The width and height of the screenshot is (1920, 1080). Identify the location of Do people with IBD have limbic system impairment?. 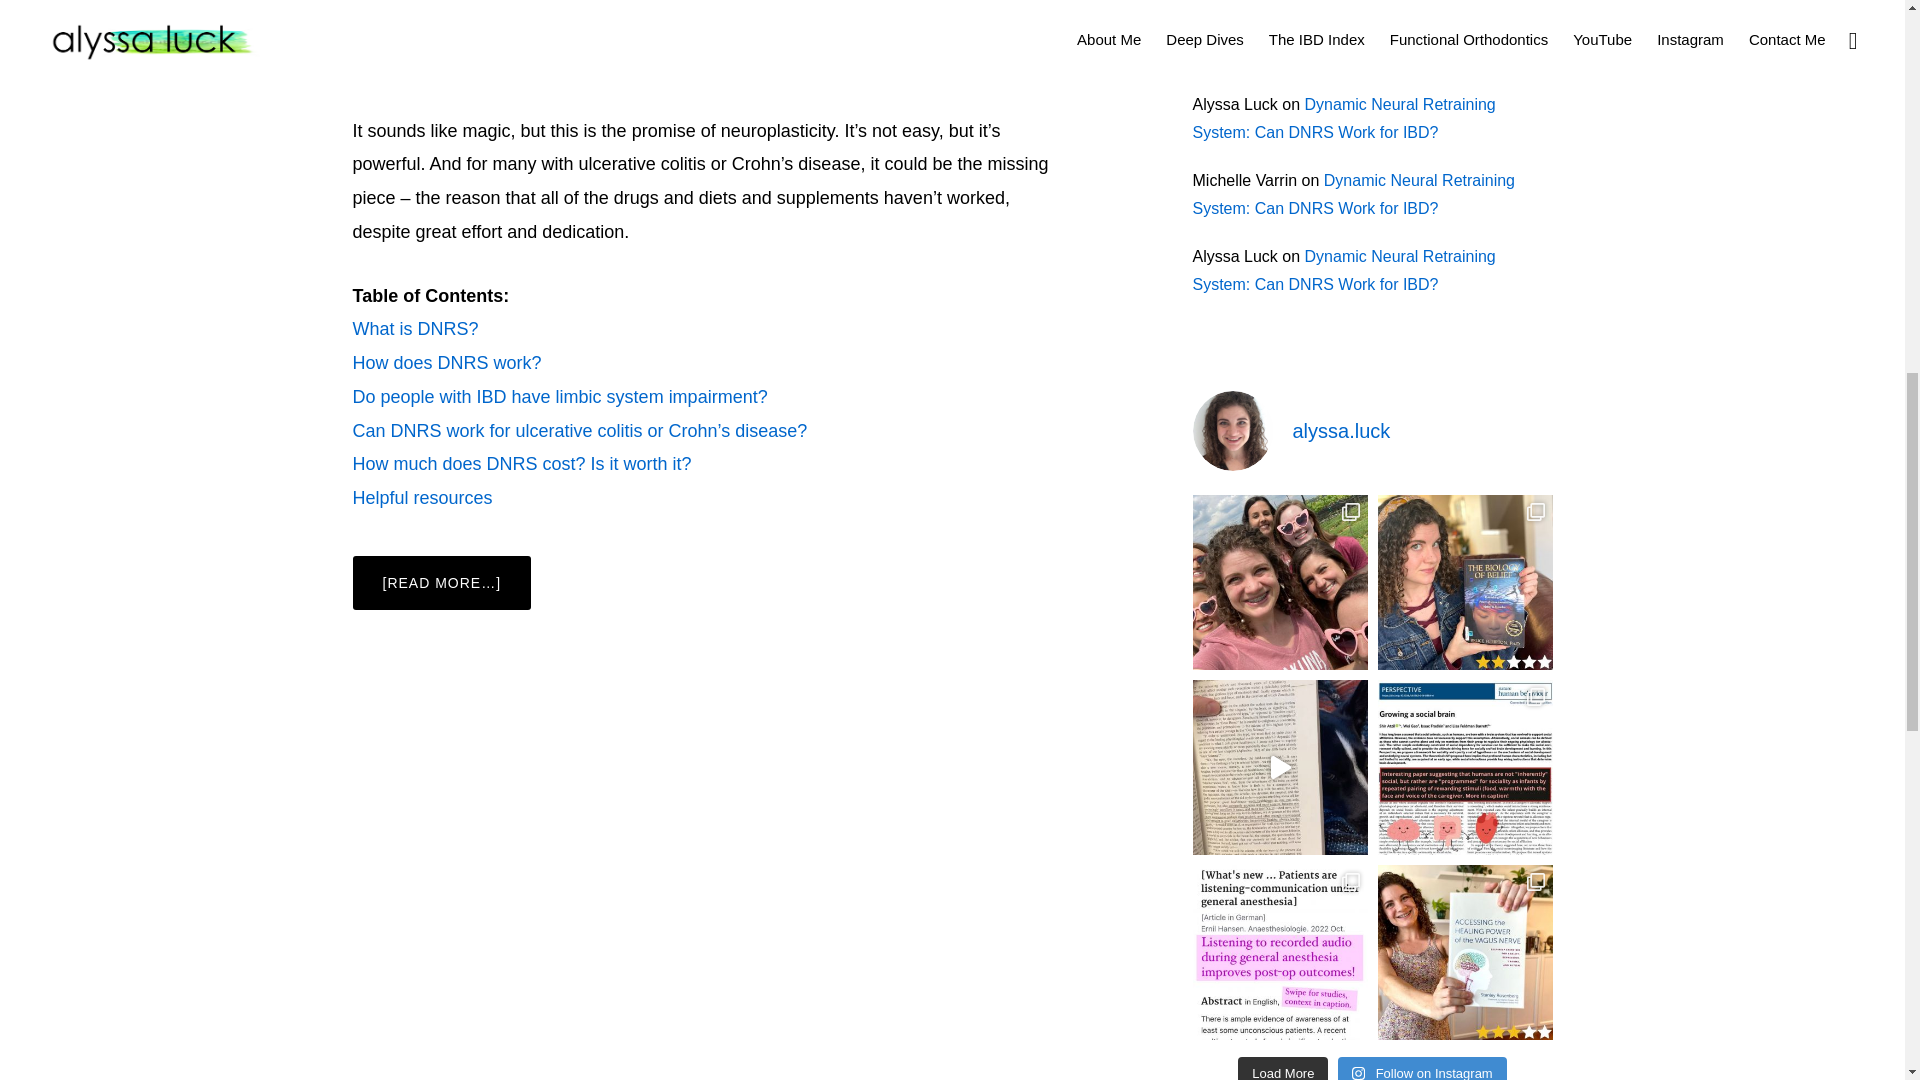
(558, 396).